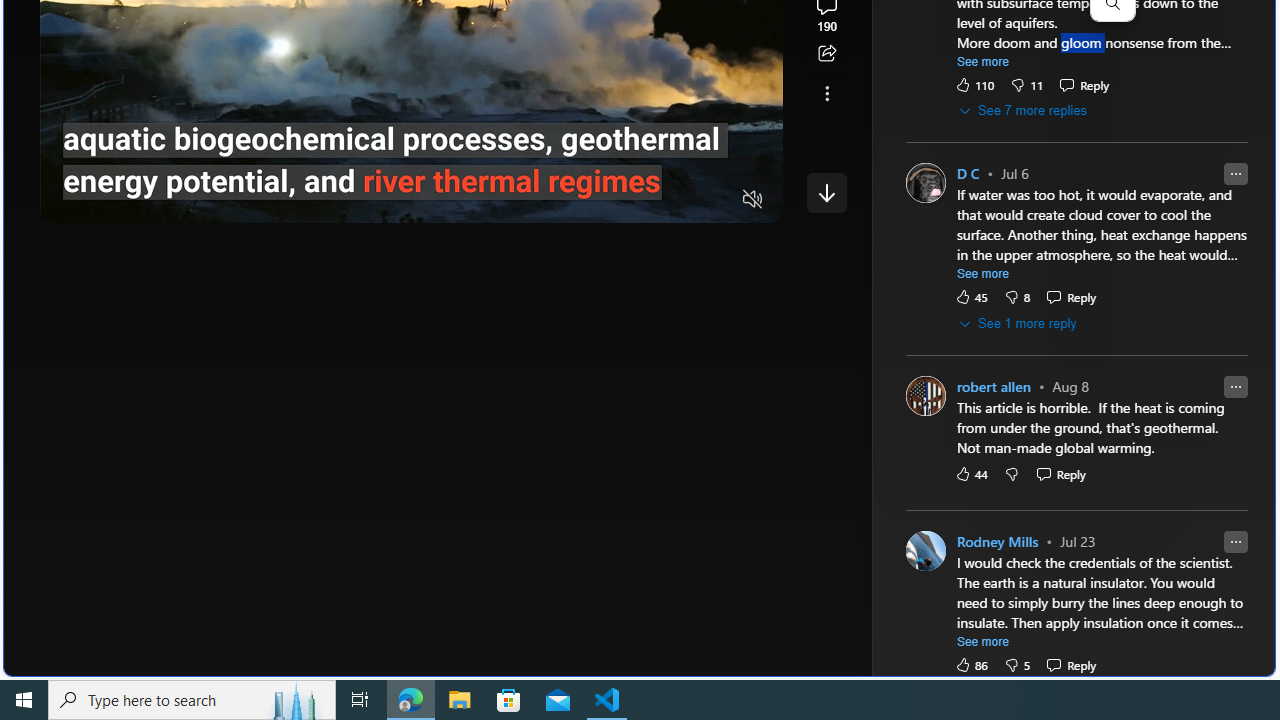 The image size is (1280, 720). What do you see at coordinates (1018, 324) in the screenshot?
I see `See 1 more reply` at bounding box center [1018, 324].